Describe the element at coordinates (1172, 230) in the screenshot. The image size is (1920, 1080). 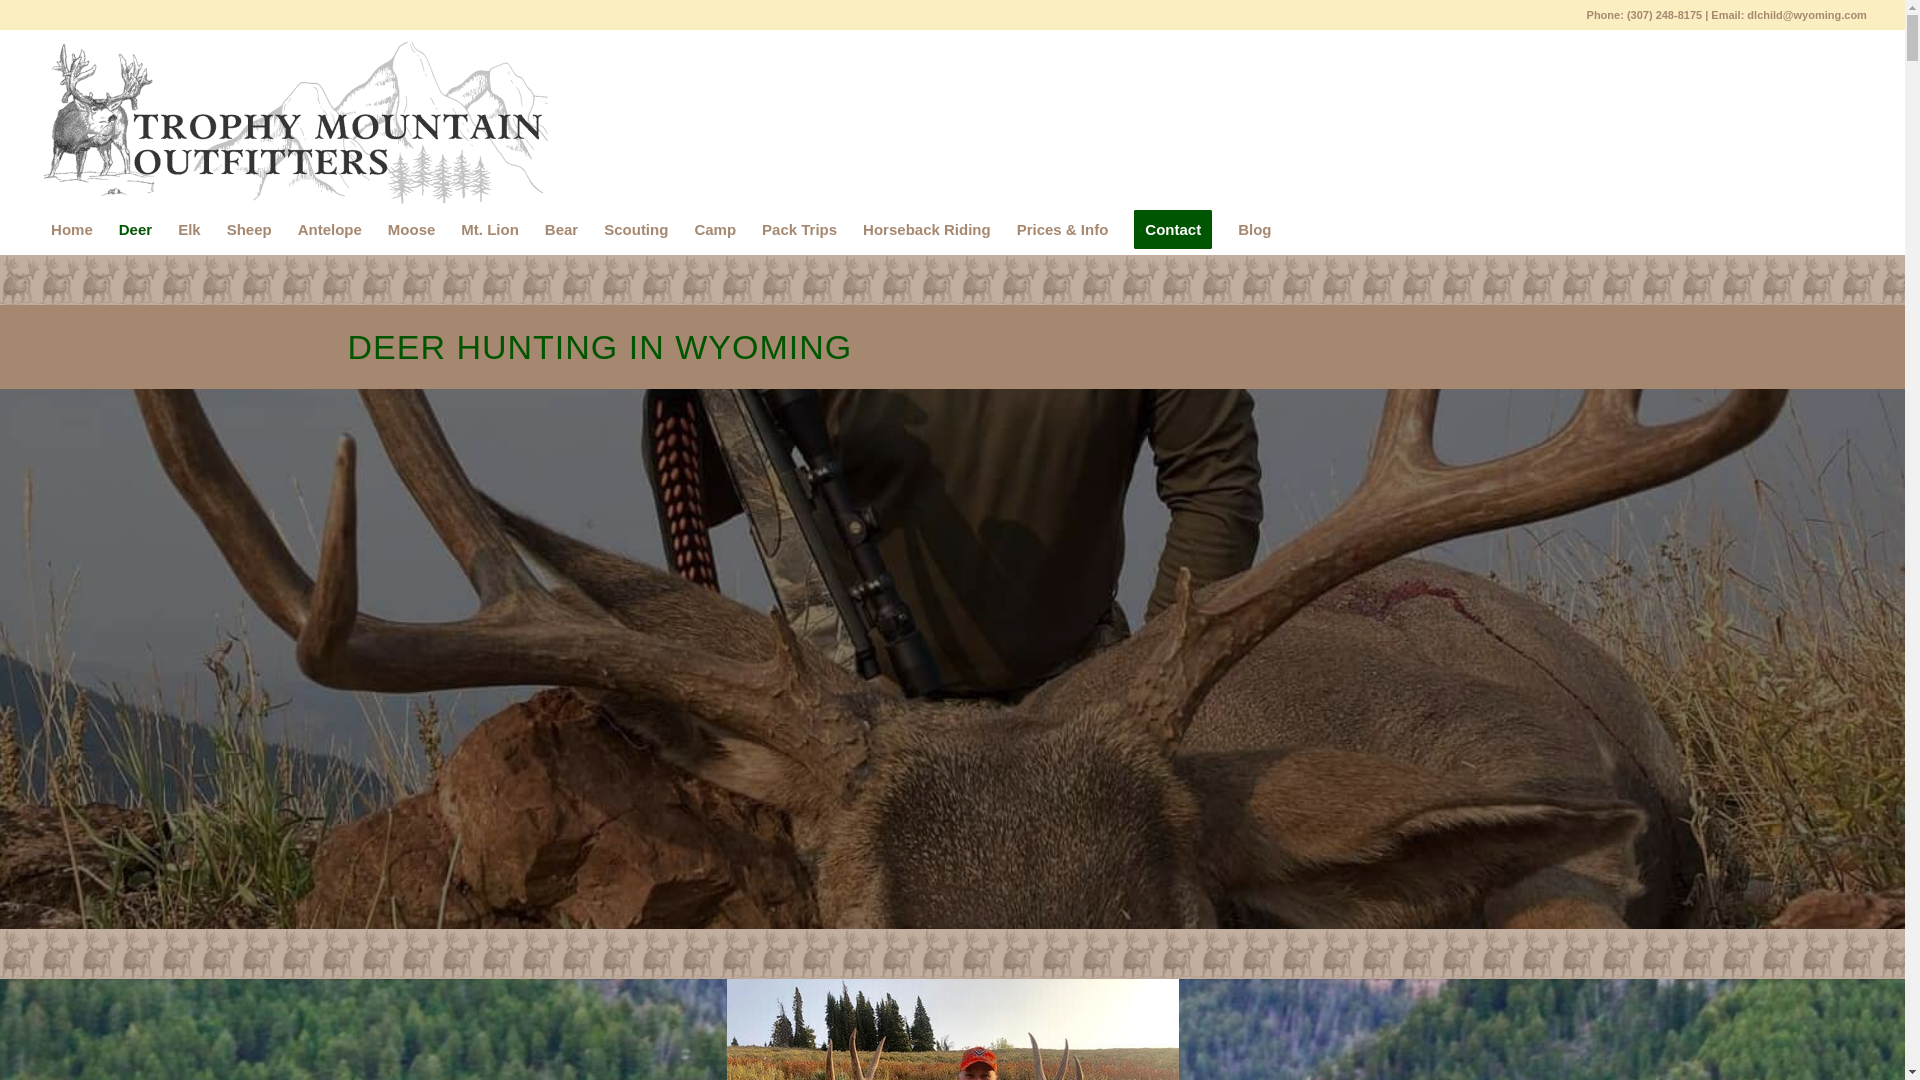
I see `Contact` at that location.